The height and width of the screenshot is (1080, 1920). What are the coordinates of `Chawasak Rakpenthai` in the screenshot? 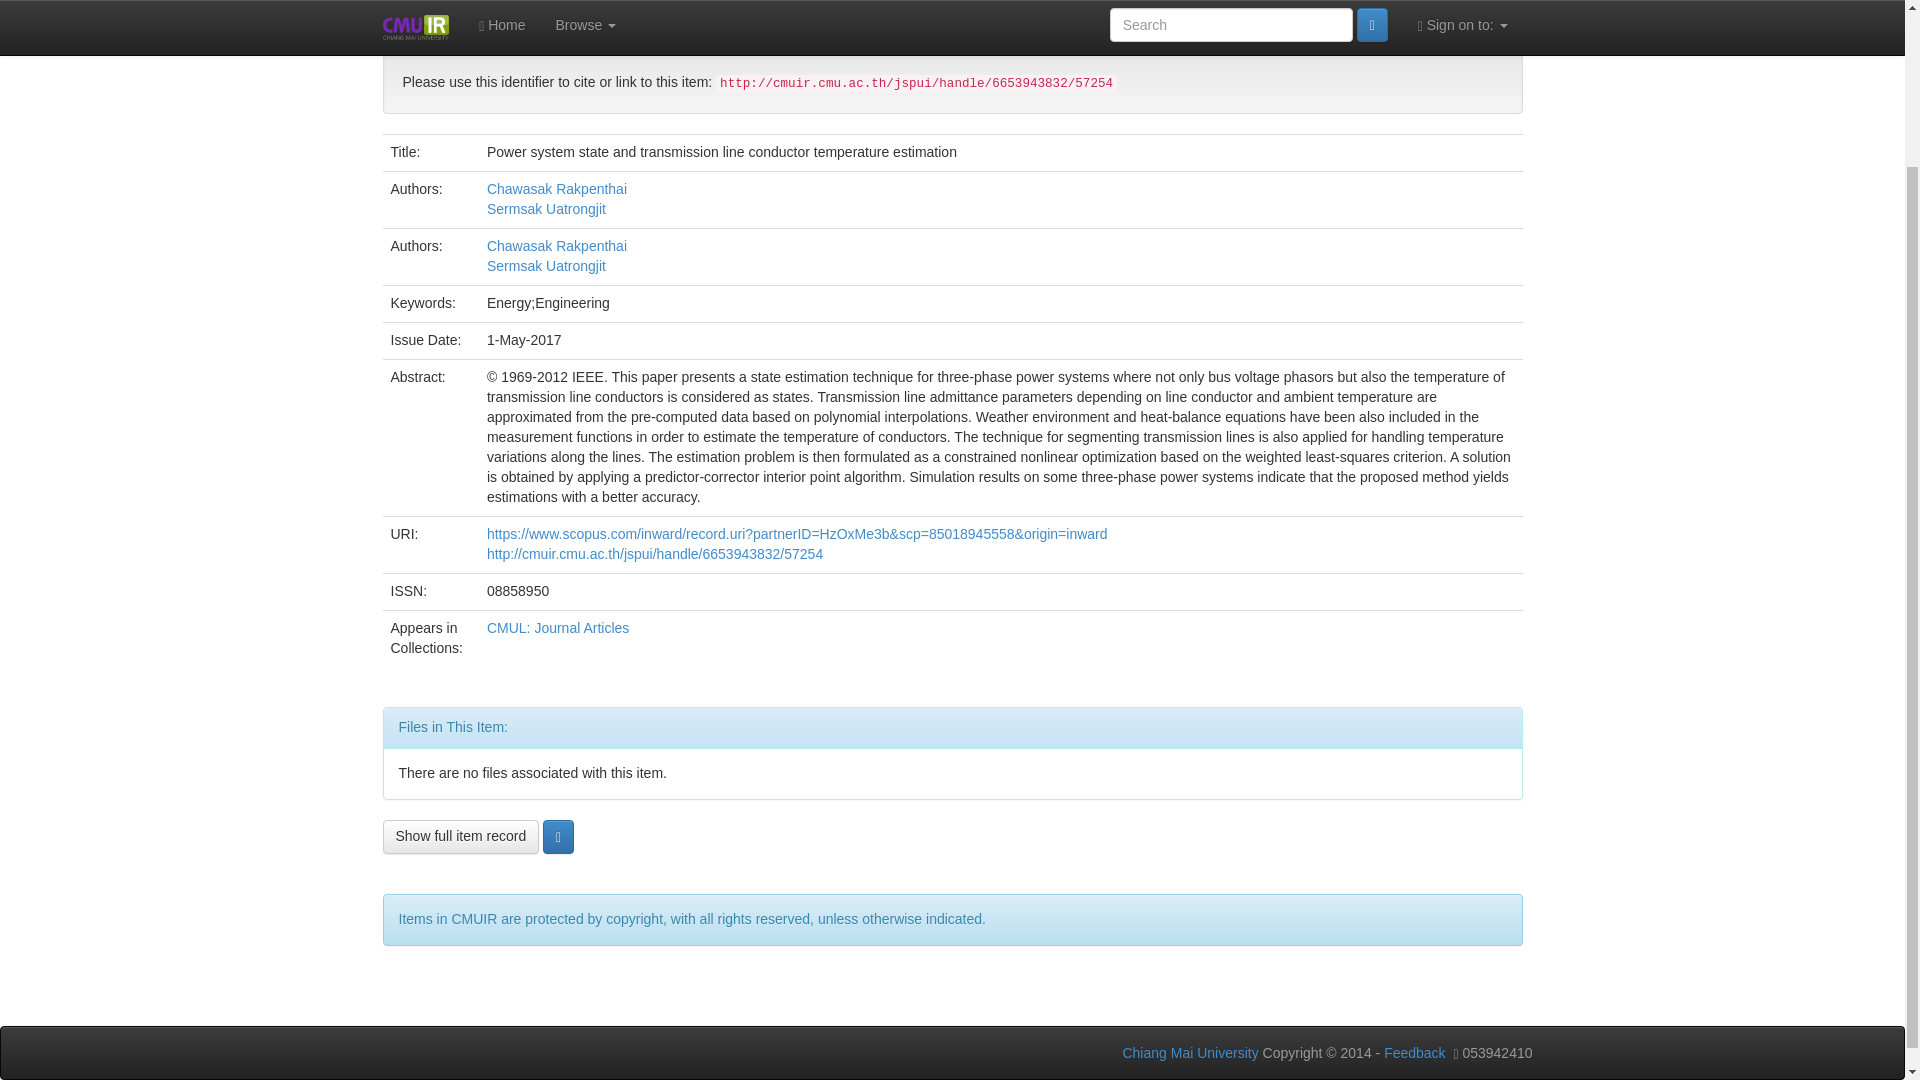 It's located at (557, 245).